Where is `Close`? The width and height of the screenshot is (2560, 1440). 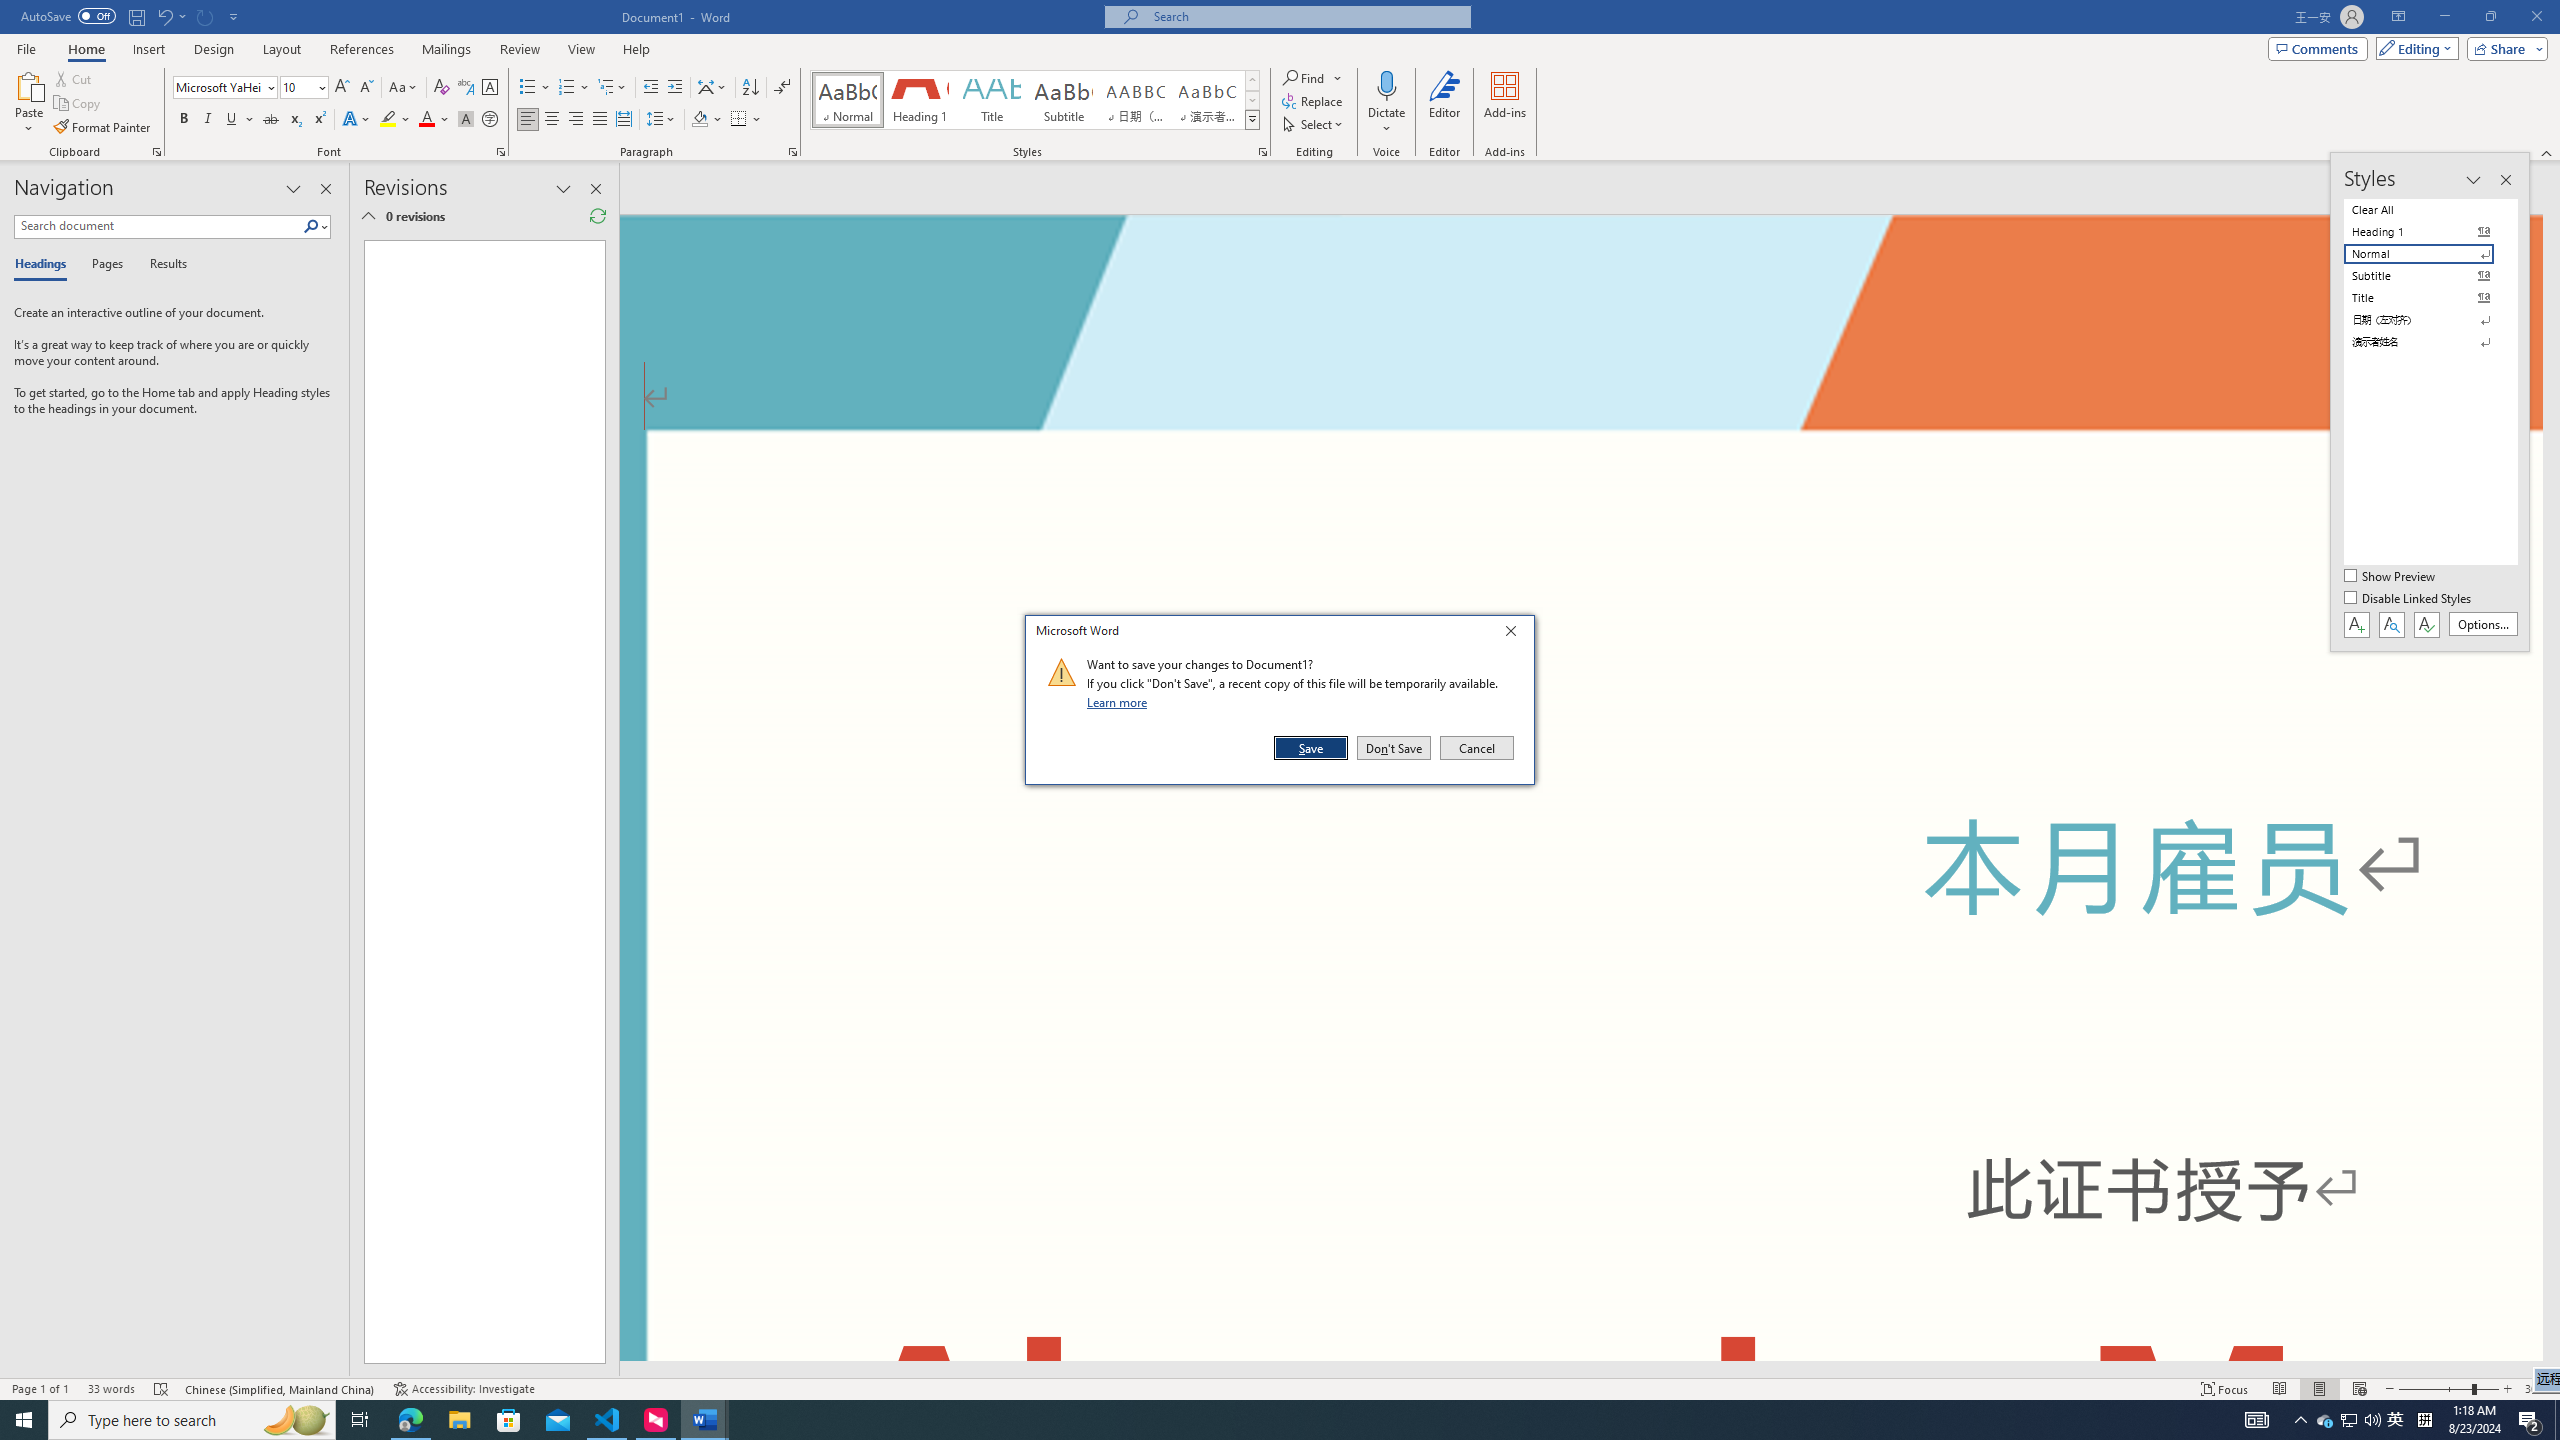 Close is located at coordinates (2348, 1420).